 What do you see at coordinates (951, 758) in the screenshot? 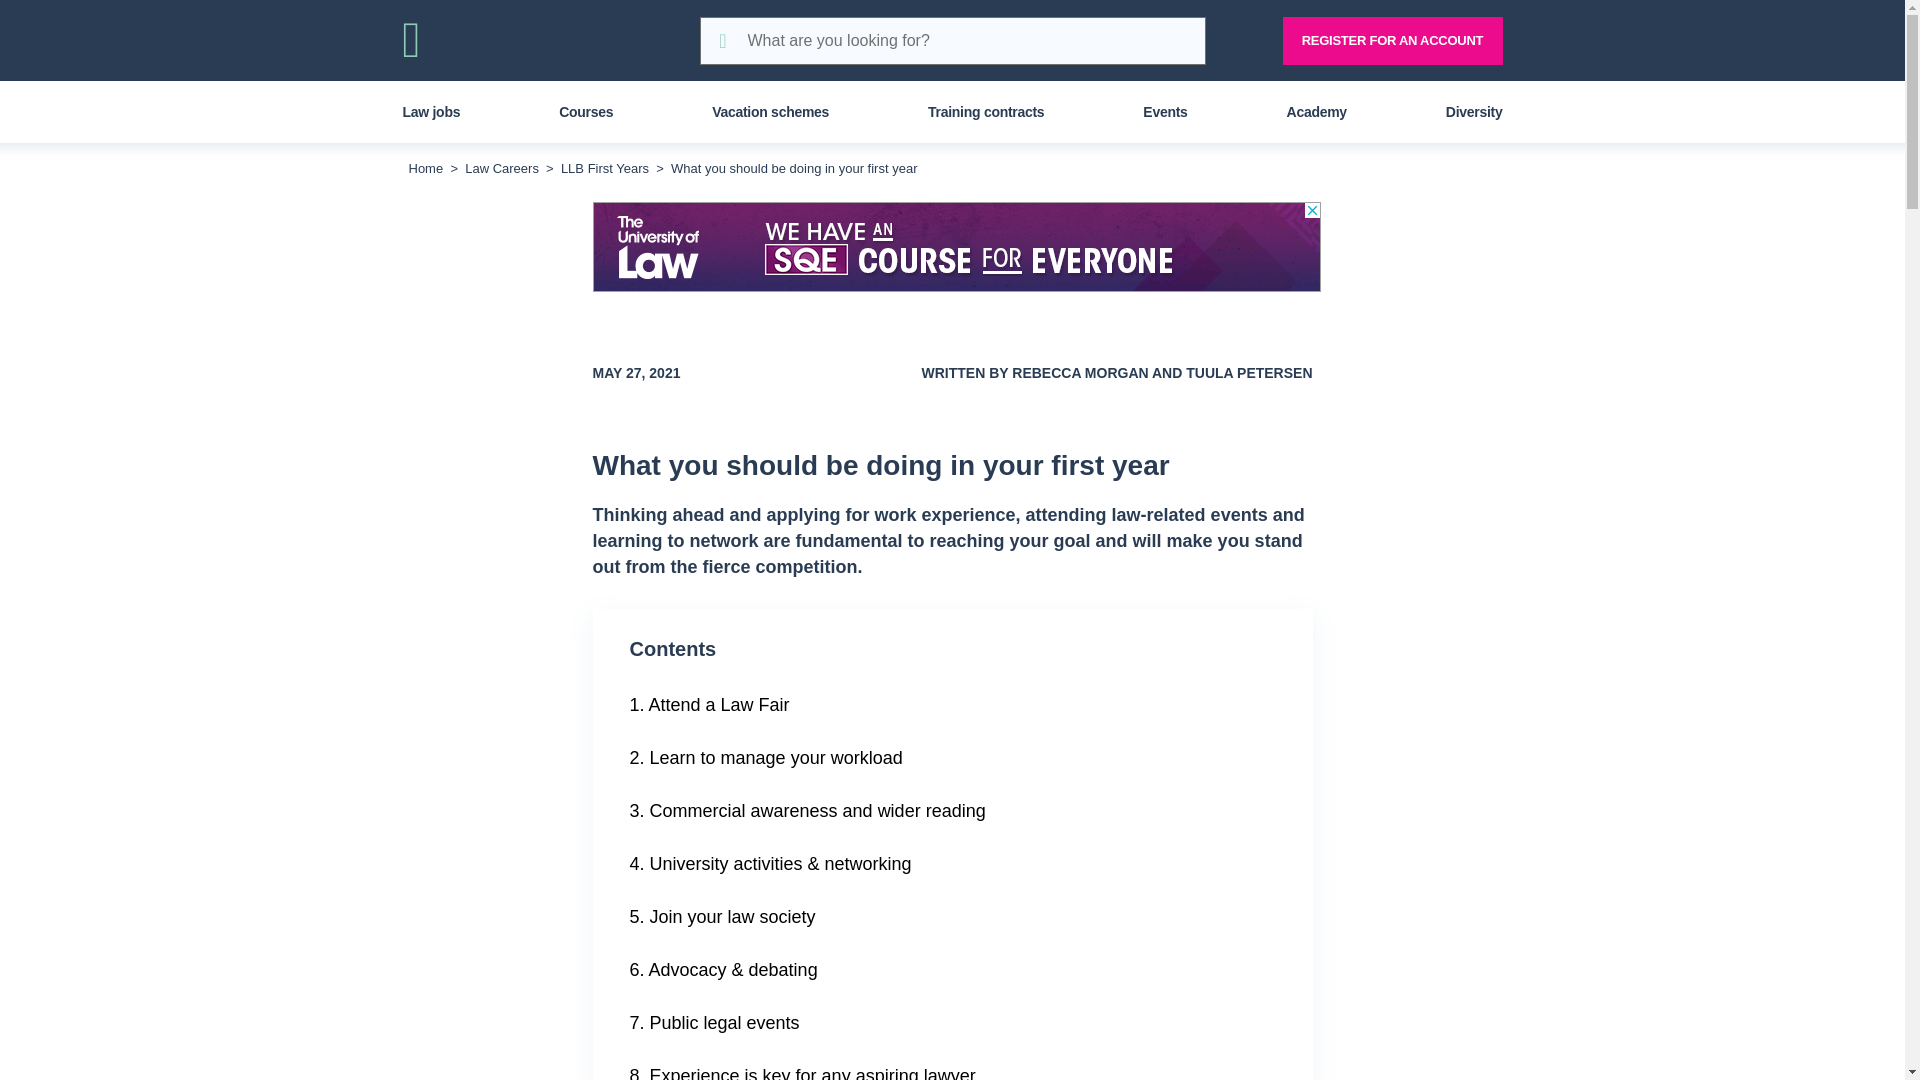
I see `Law jobs` at bounding box center [951, 758].